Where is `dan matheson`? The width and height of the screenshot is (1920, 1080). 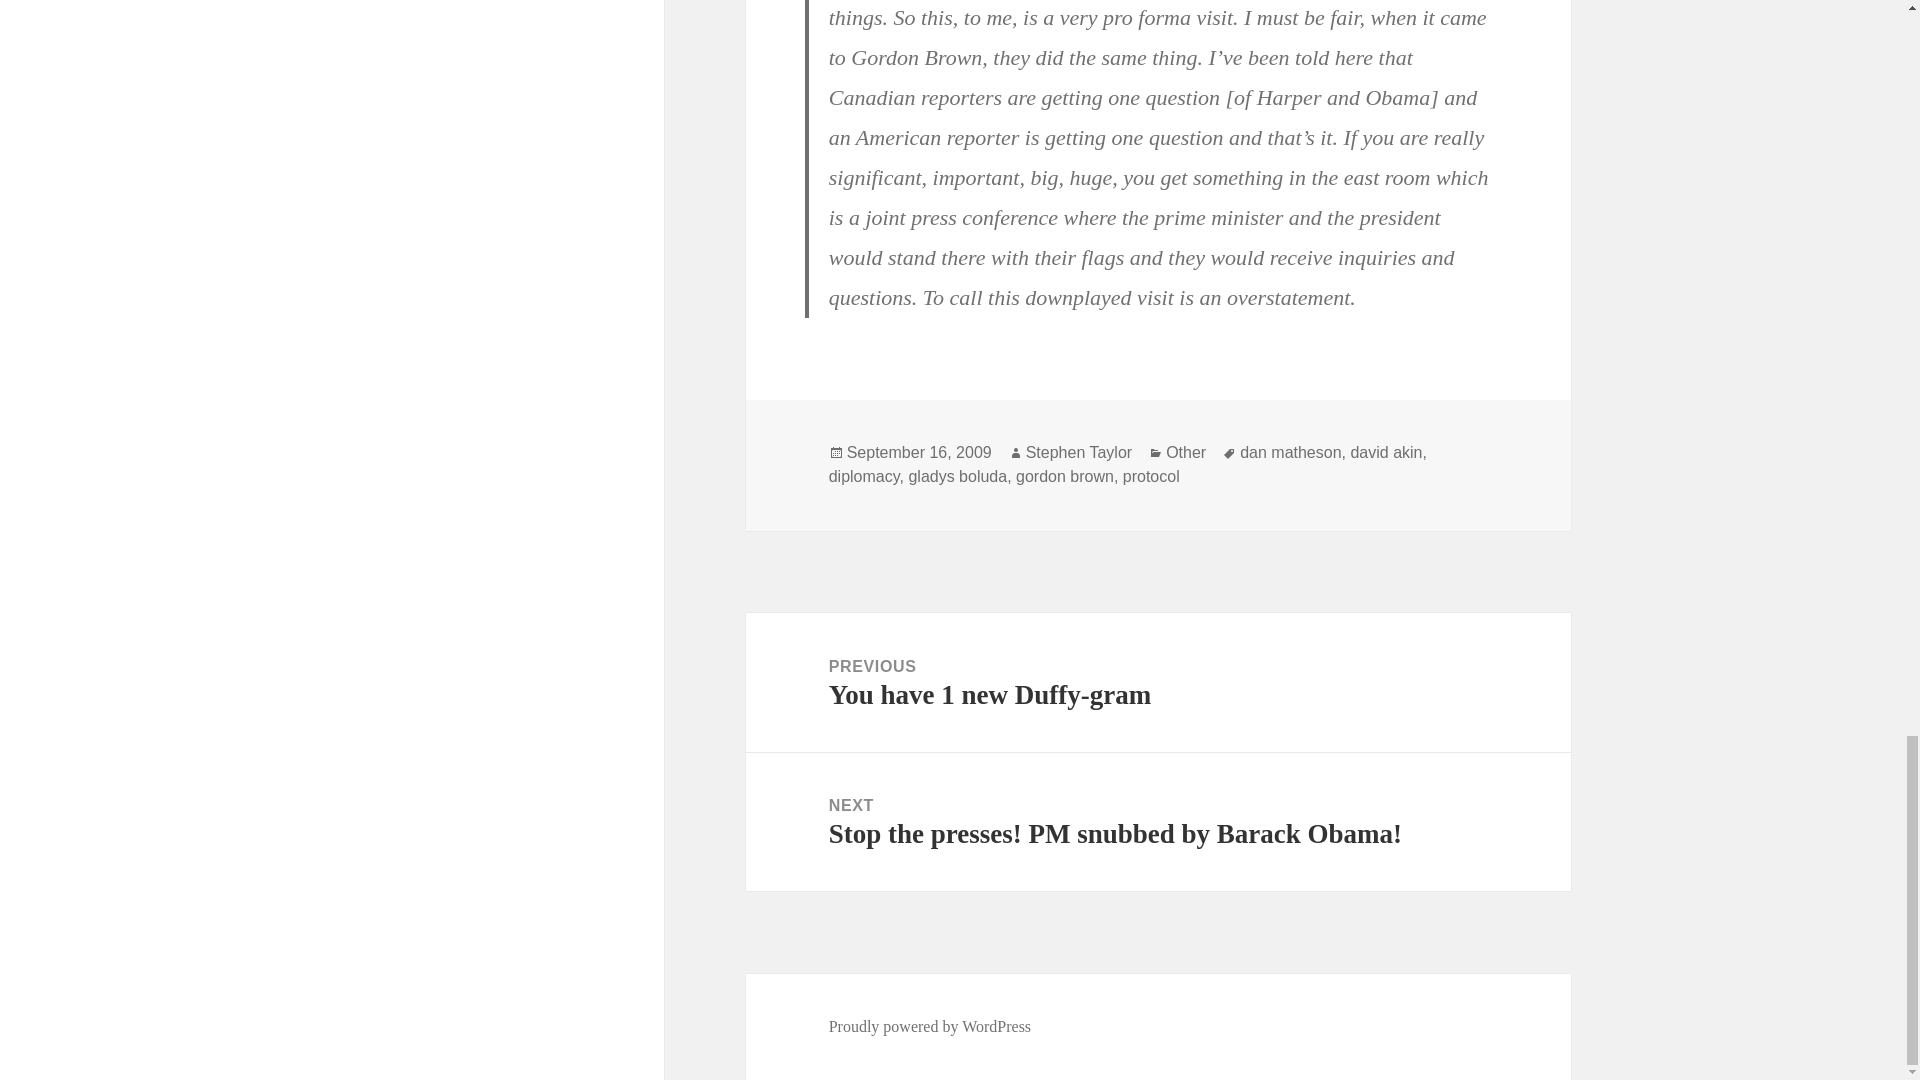 dan matheson is located at coordinates (919, 452).